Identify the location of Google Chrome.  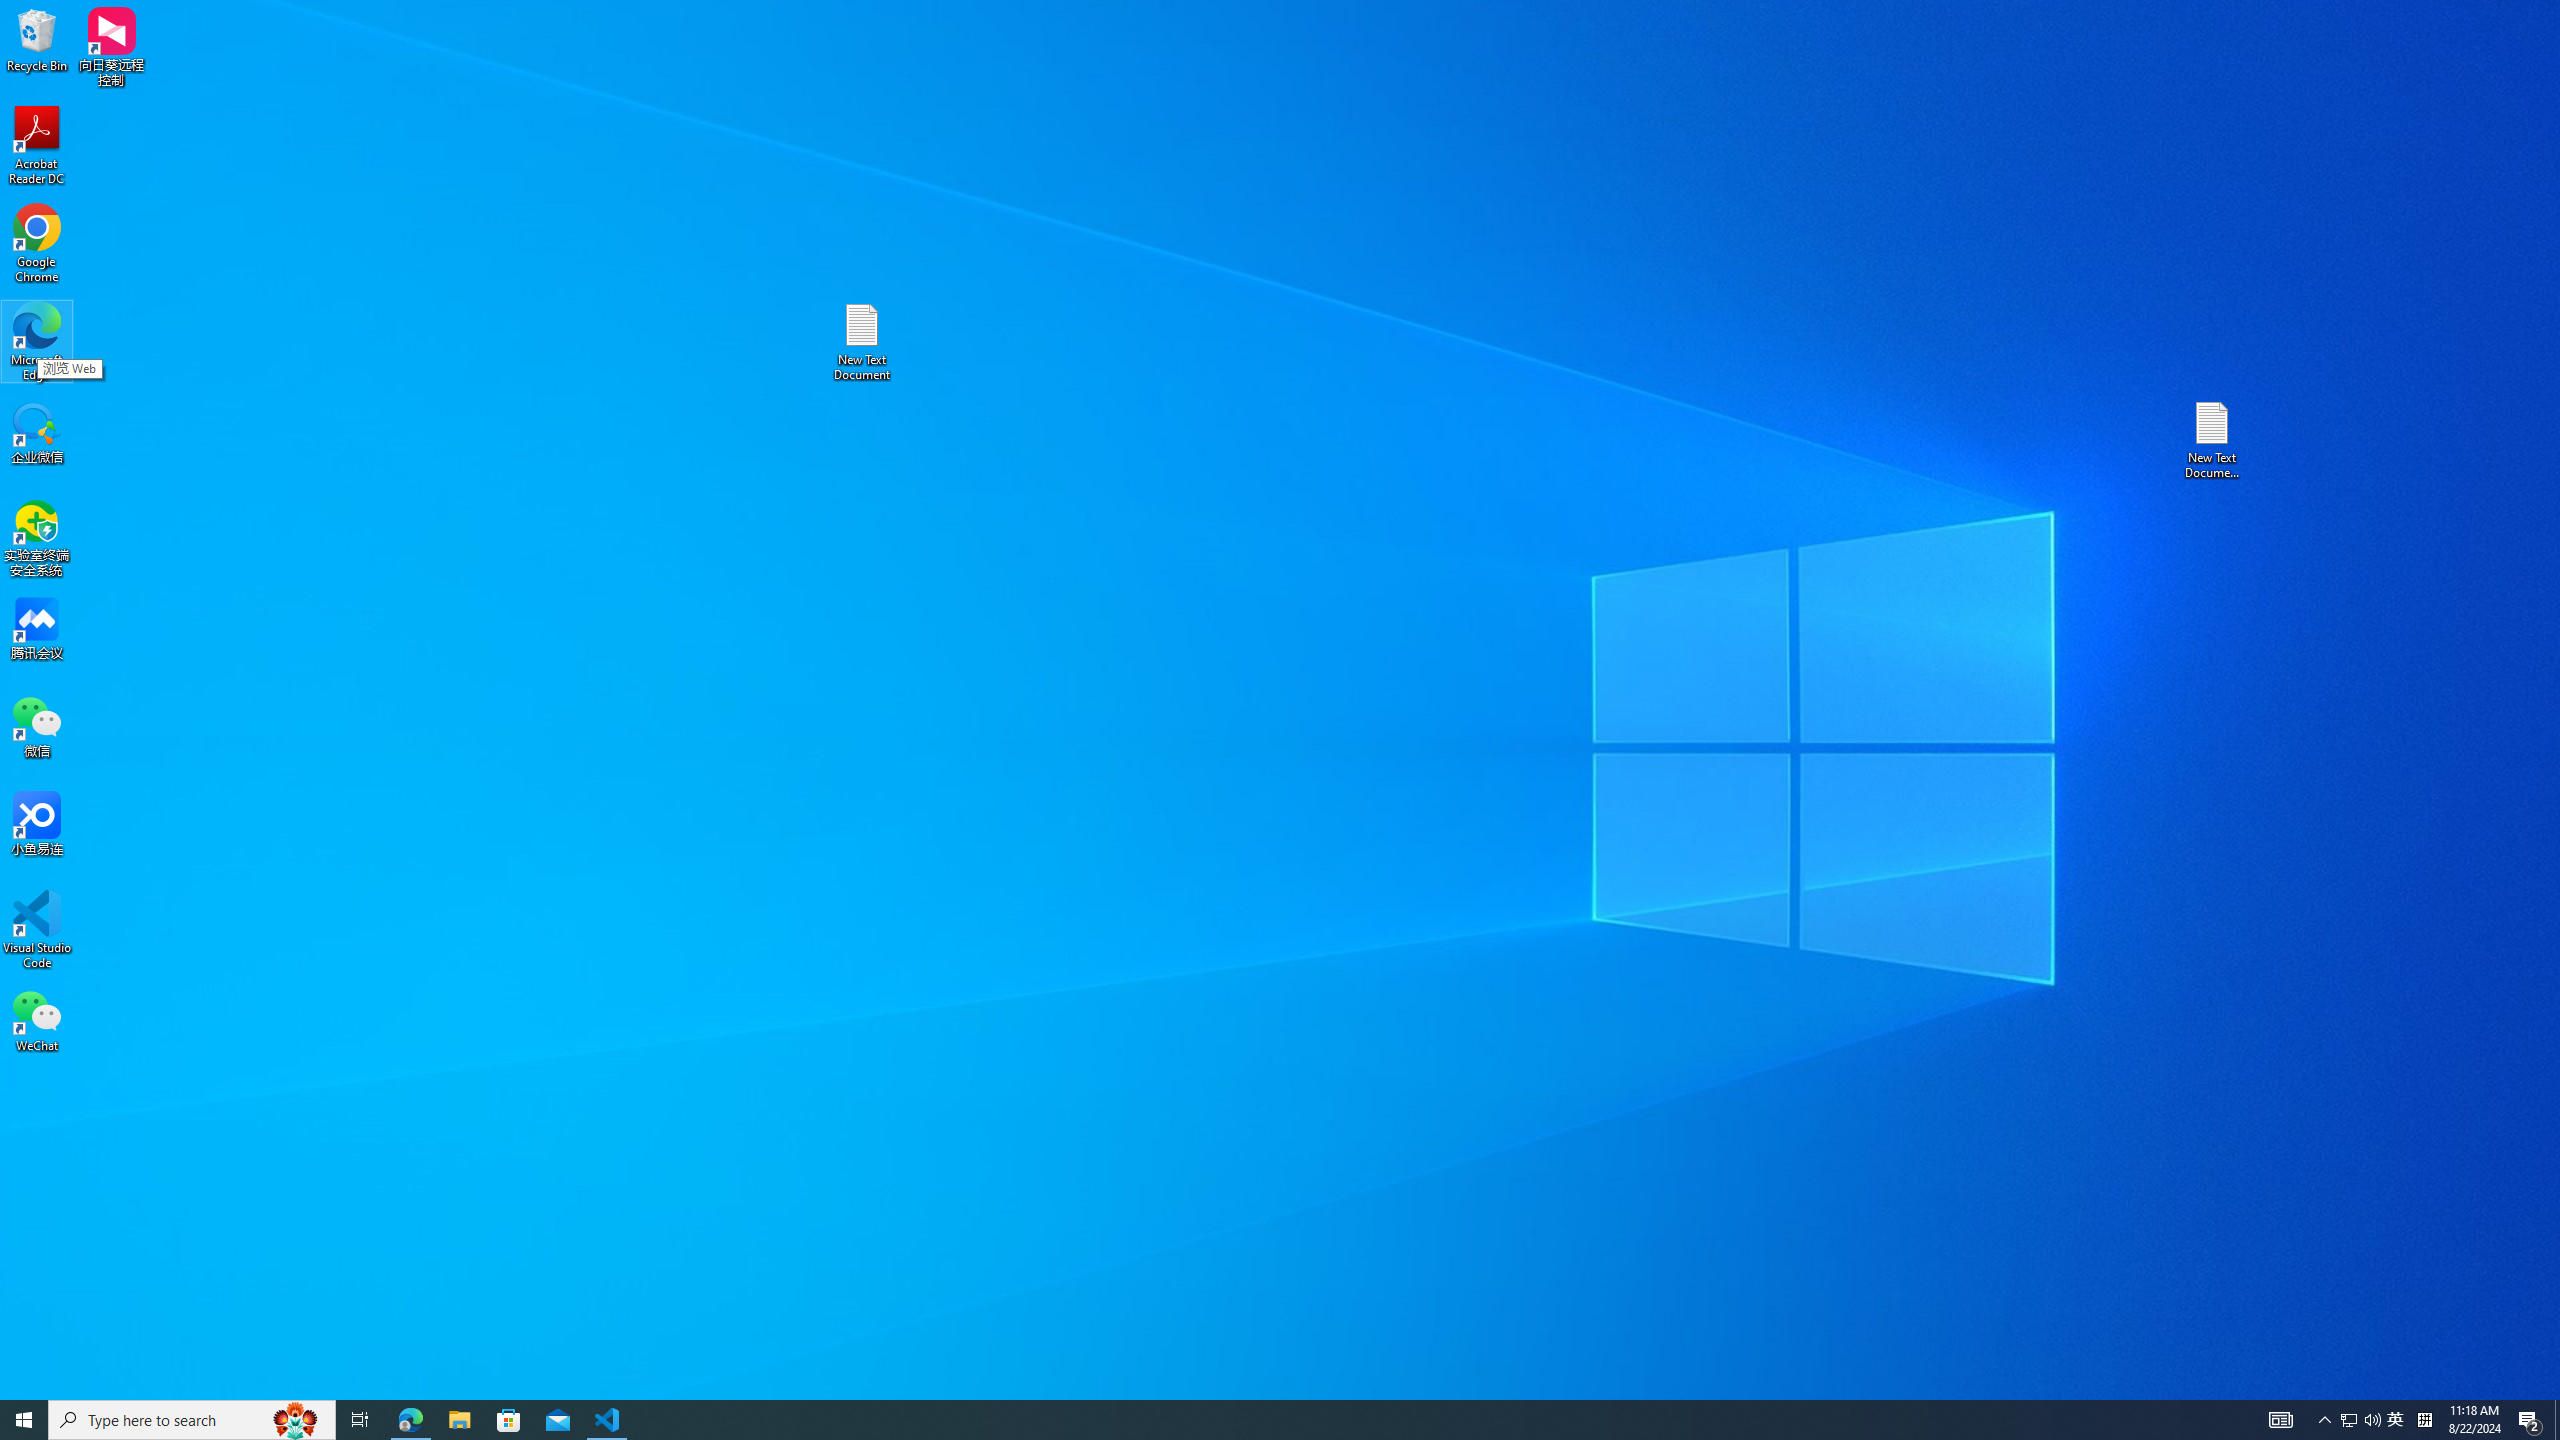
(2348, 1420).